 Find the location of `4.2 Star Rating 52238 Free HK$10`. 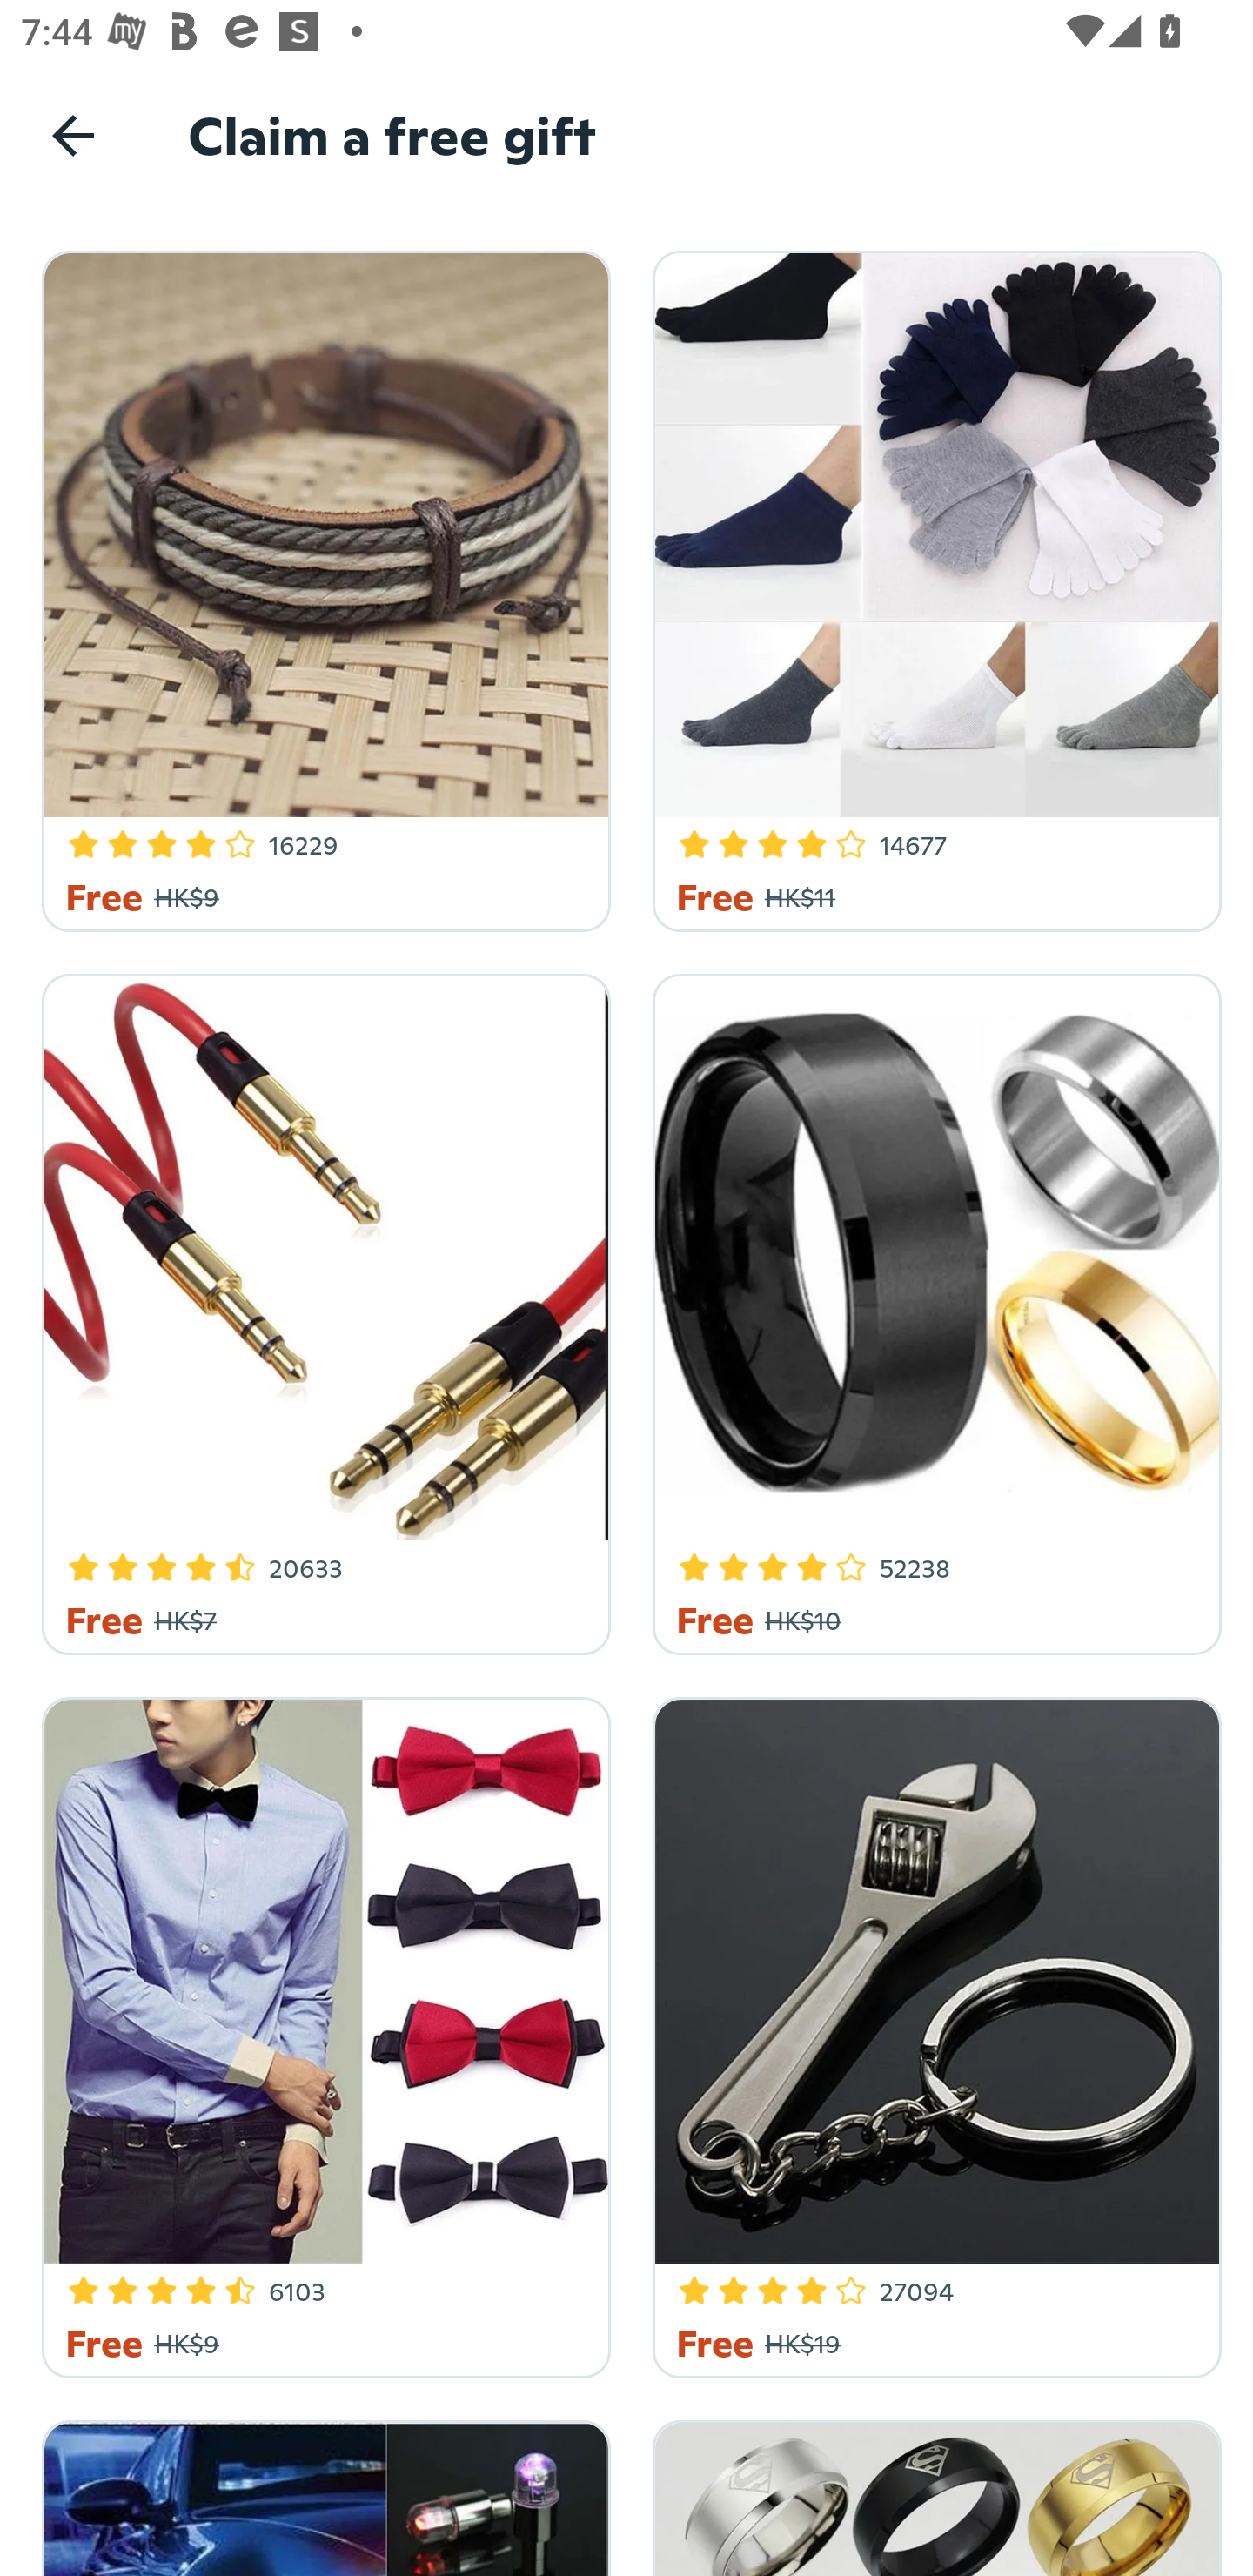

4.2 Star Rating 52238 Free HK$10 is located at coordinates (931, 1310).